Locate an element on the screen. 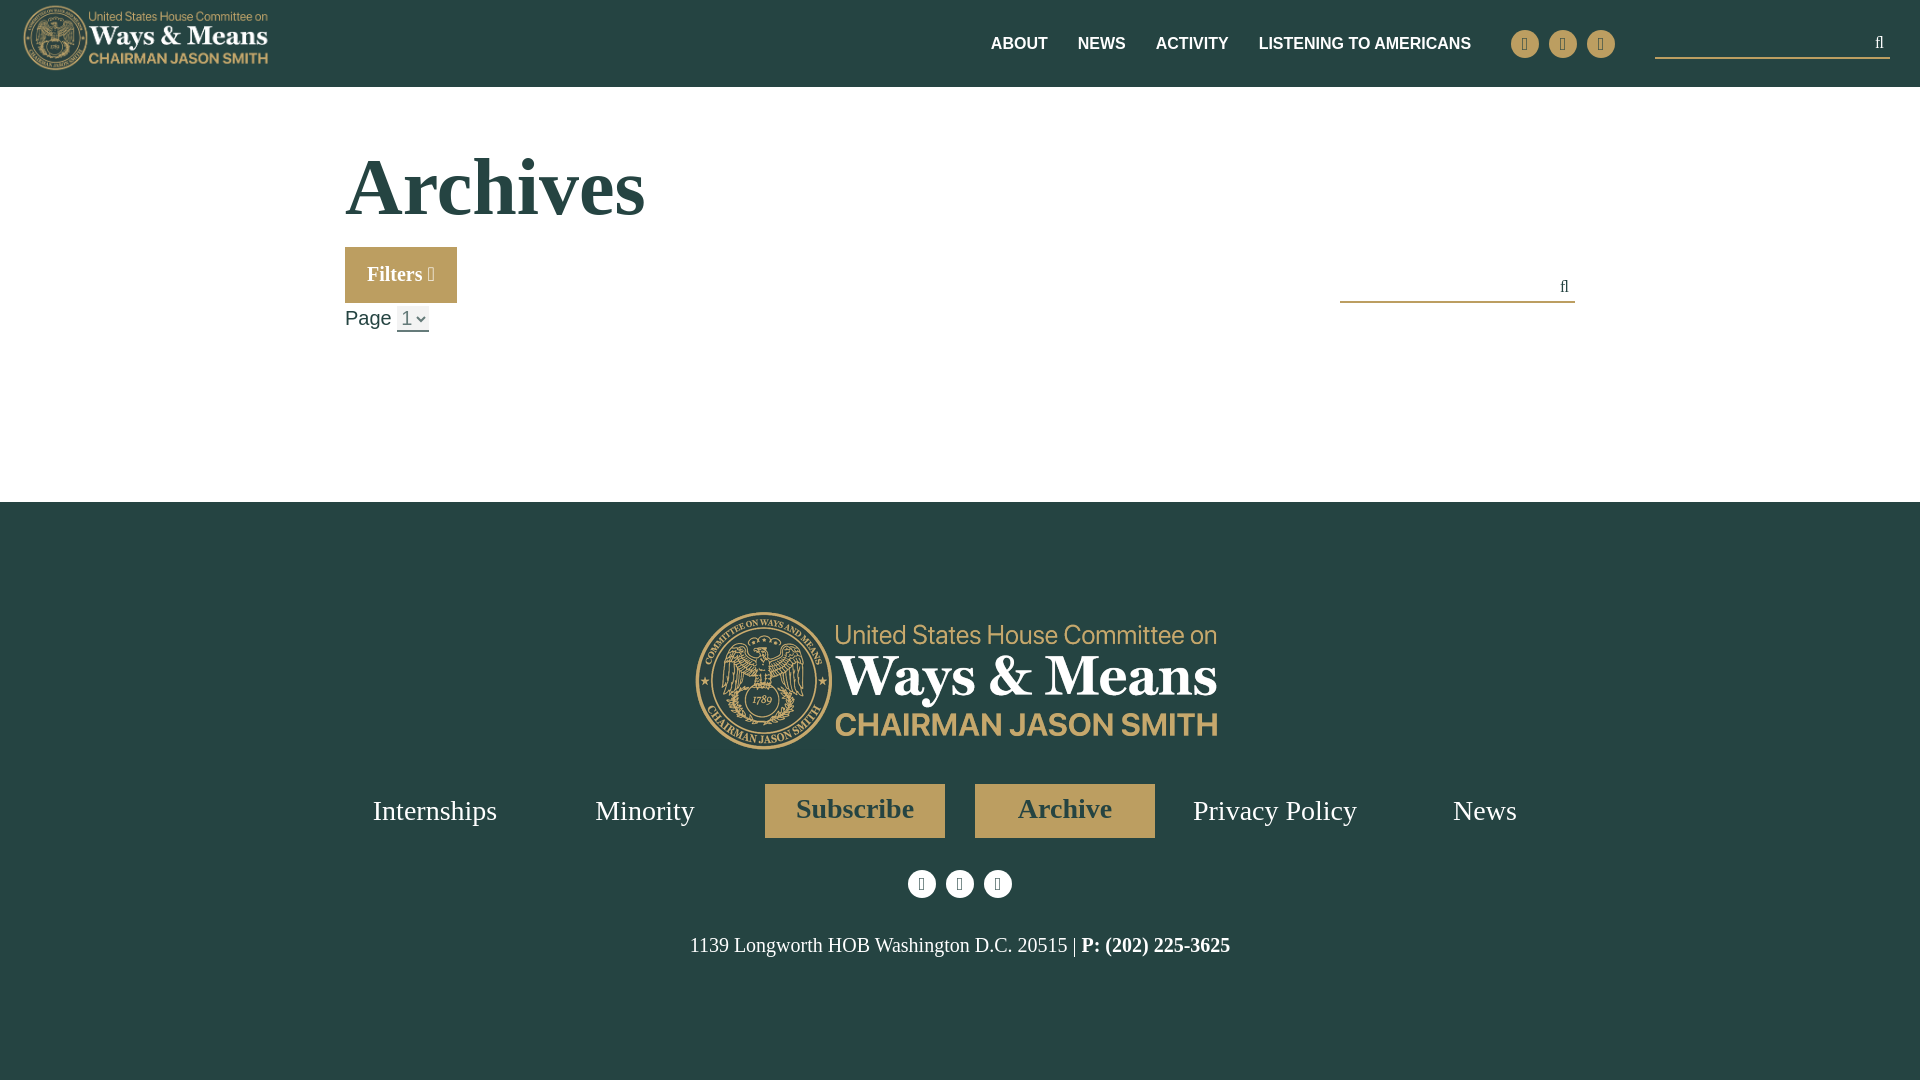 This screenshot has width=1920, height=1080. Filters is located at coordinates (400, 275).